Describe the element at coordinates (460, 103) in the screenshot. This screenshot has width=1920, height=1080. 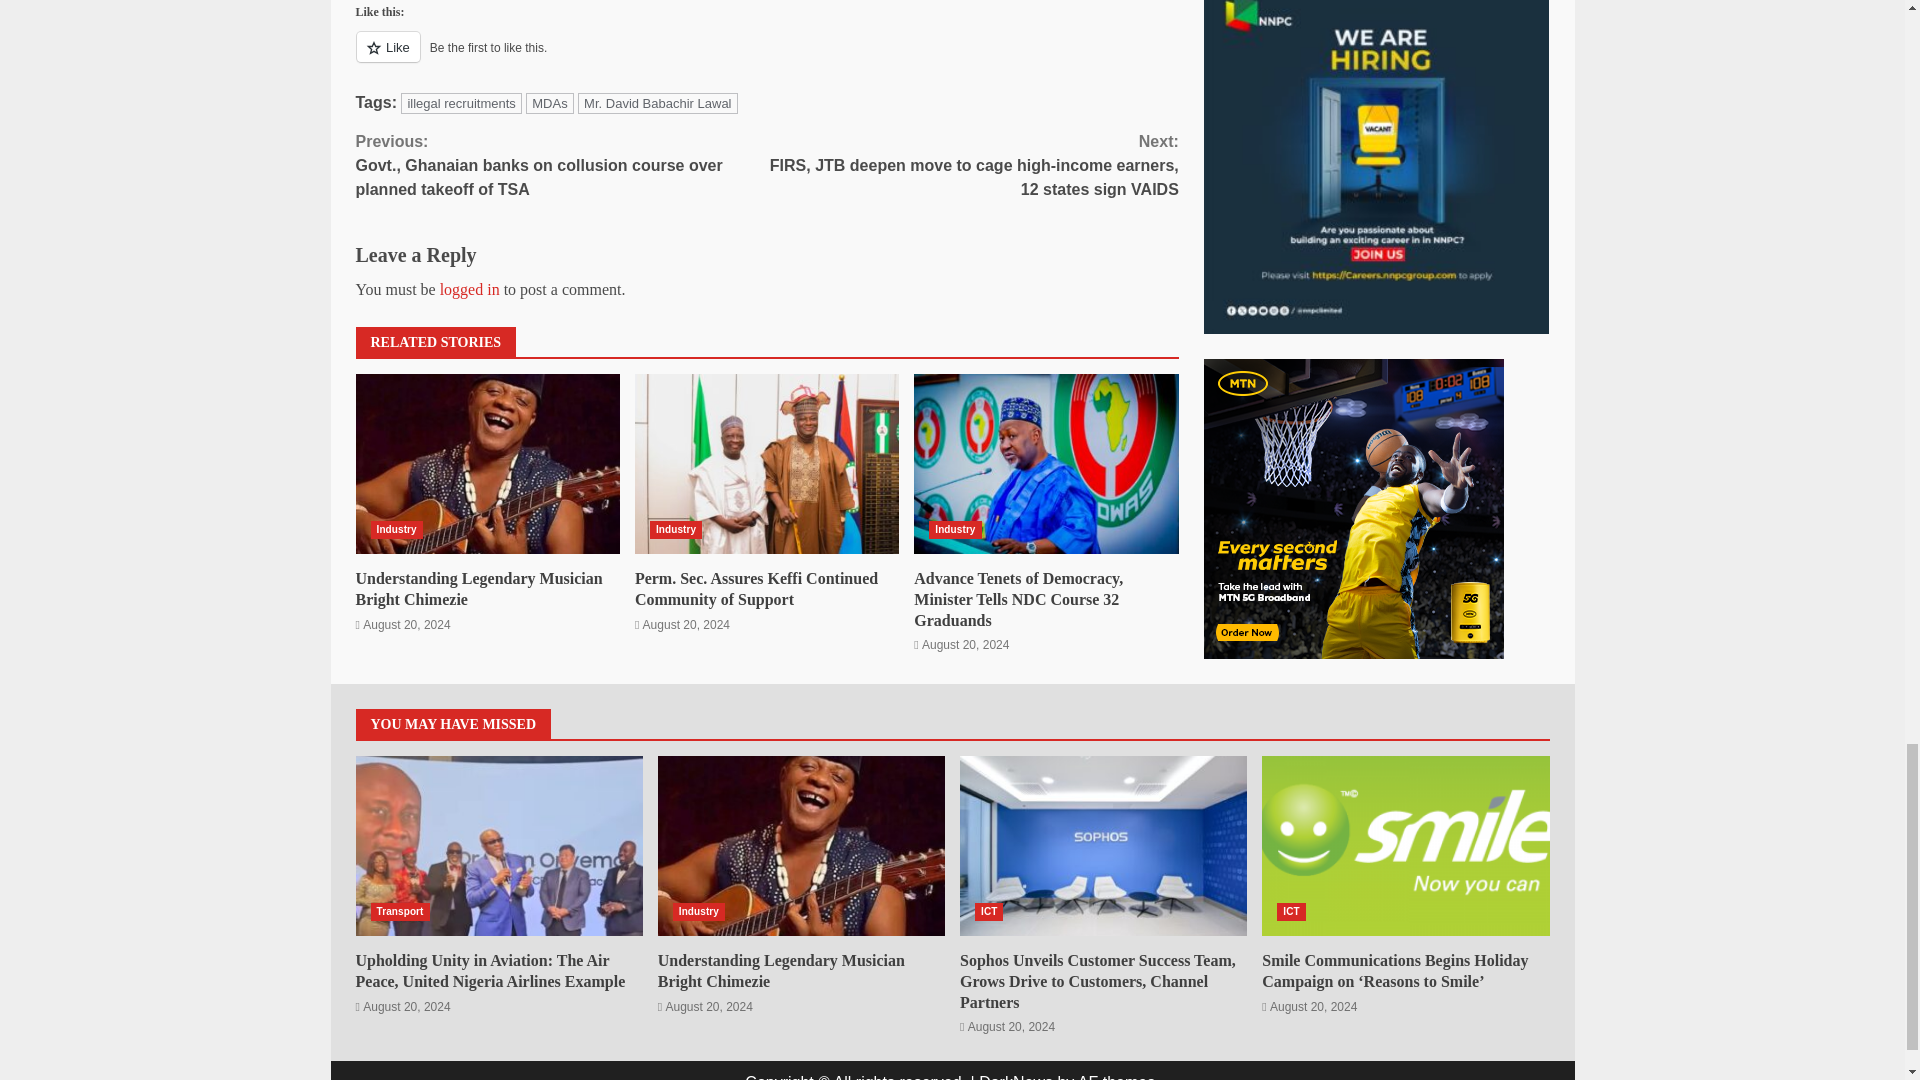
I see `illegal recruitments` at that location.